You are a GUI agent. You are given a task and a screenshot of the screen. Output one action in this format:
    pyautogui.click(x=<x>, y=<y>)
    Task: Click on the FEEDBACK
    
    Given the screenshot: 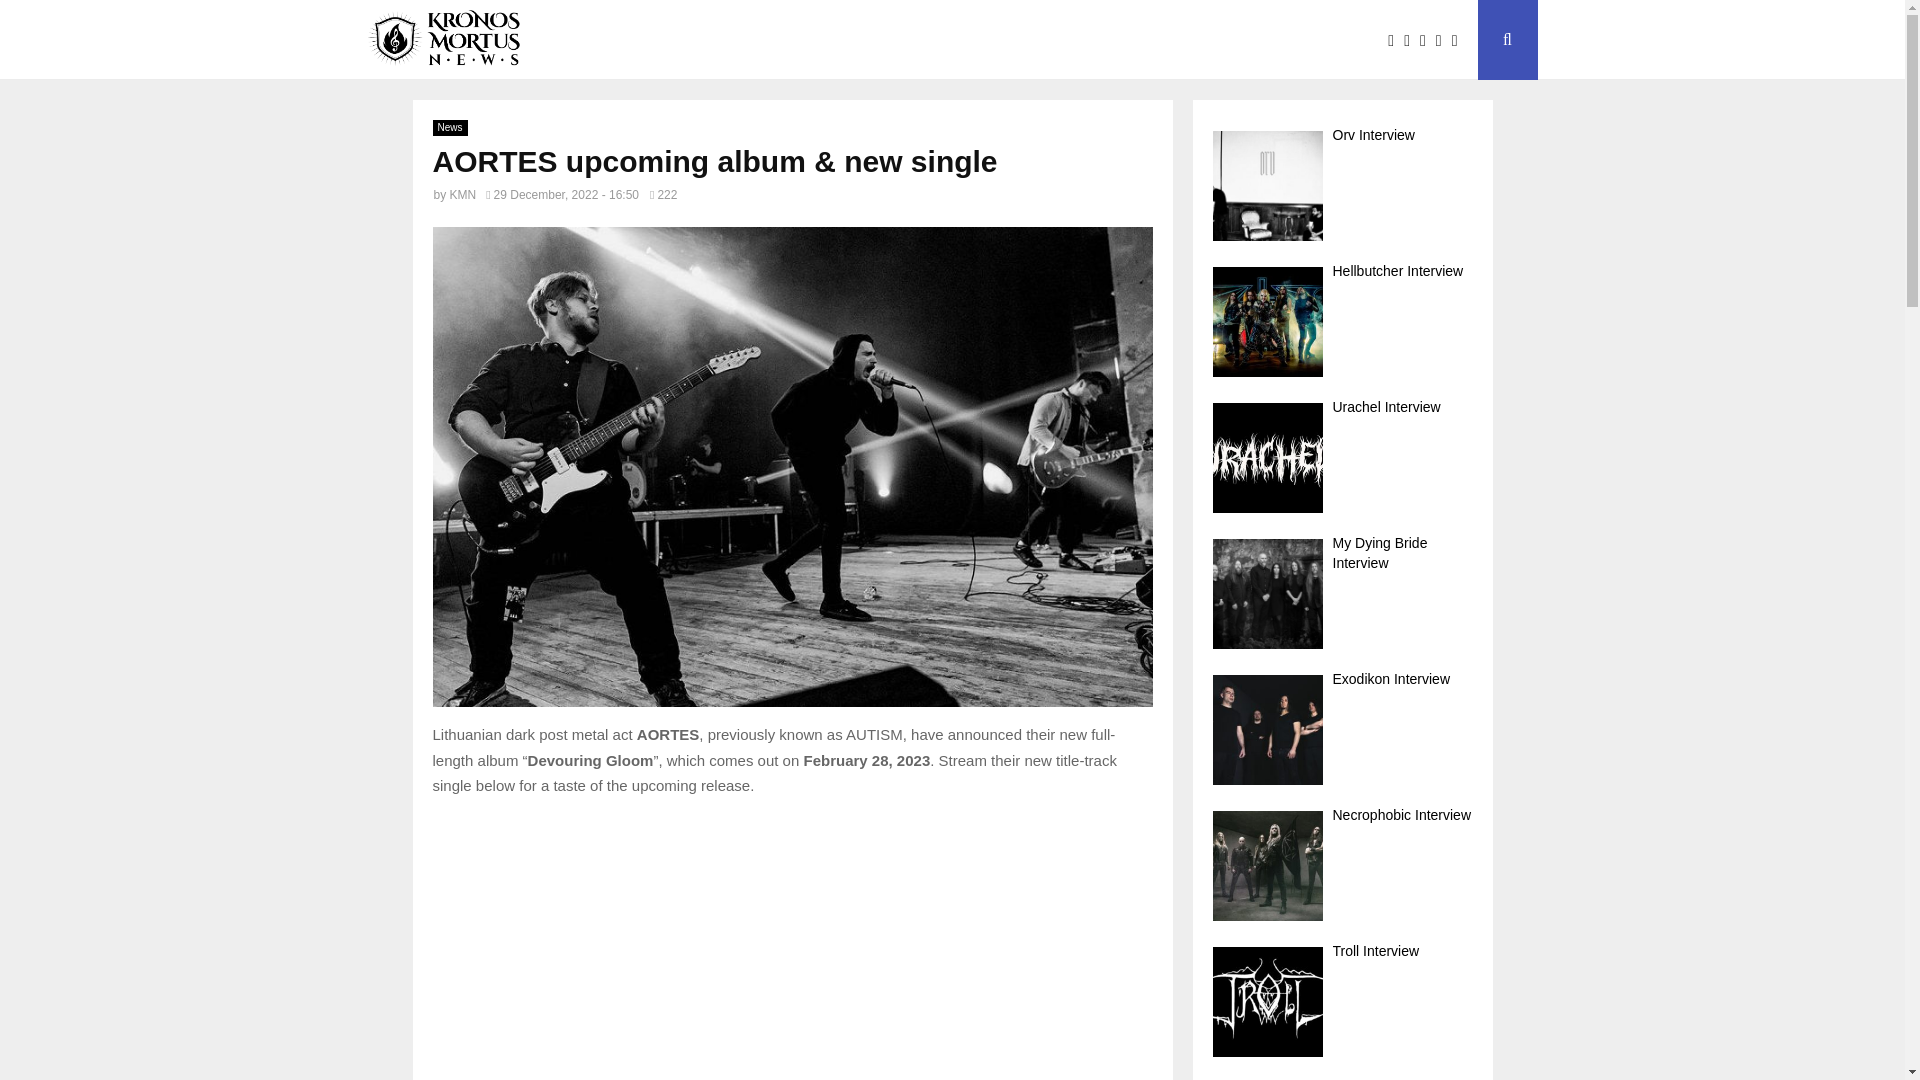 What is the action you would take?
    pyautogui.click(x=968, y=40)
    